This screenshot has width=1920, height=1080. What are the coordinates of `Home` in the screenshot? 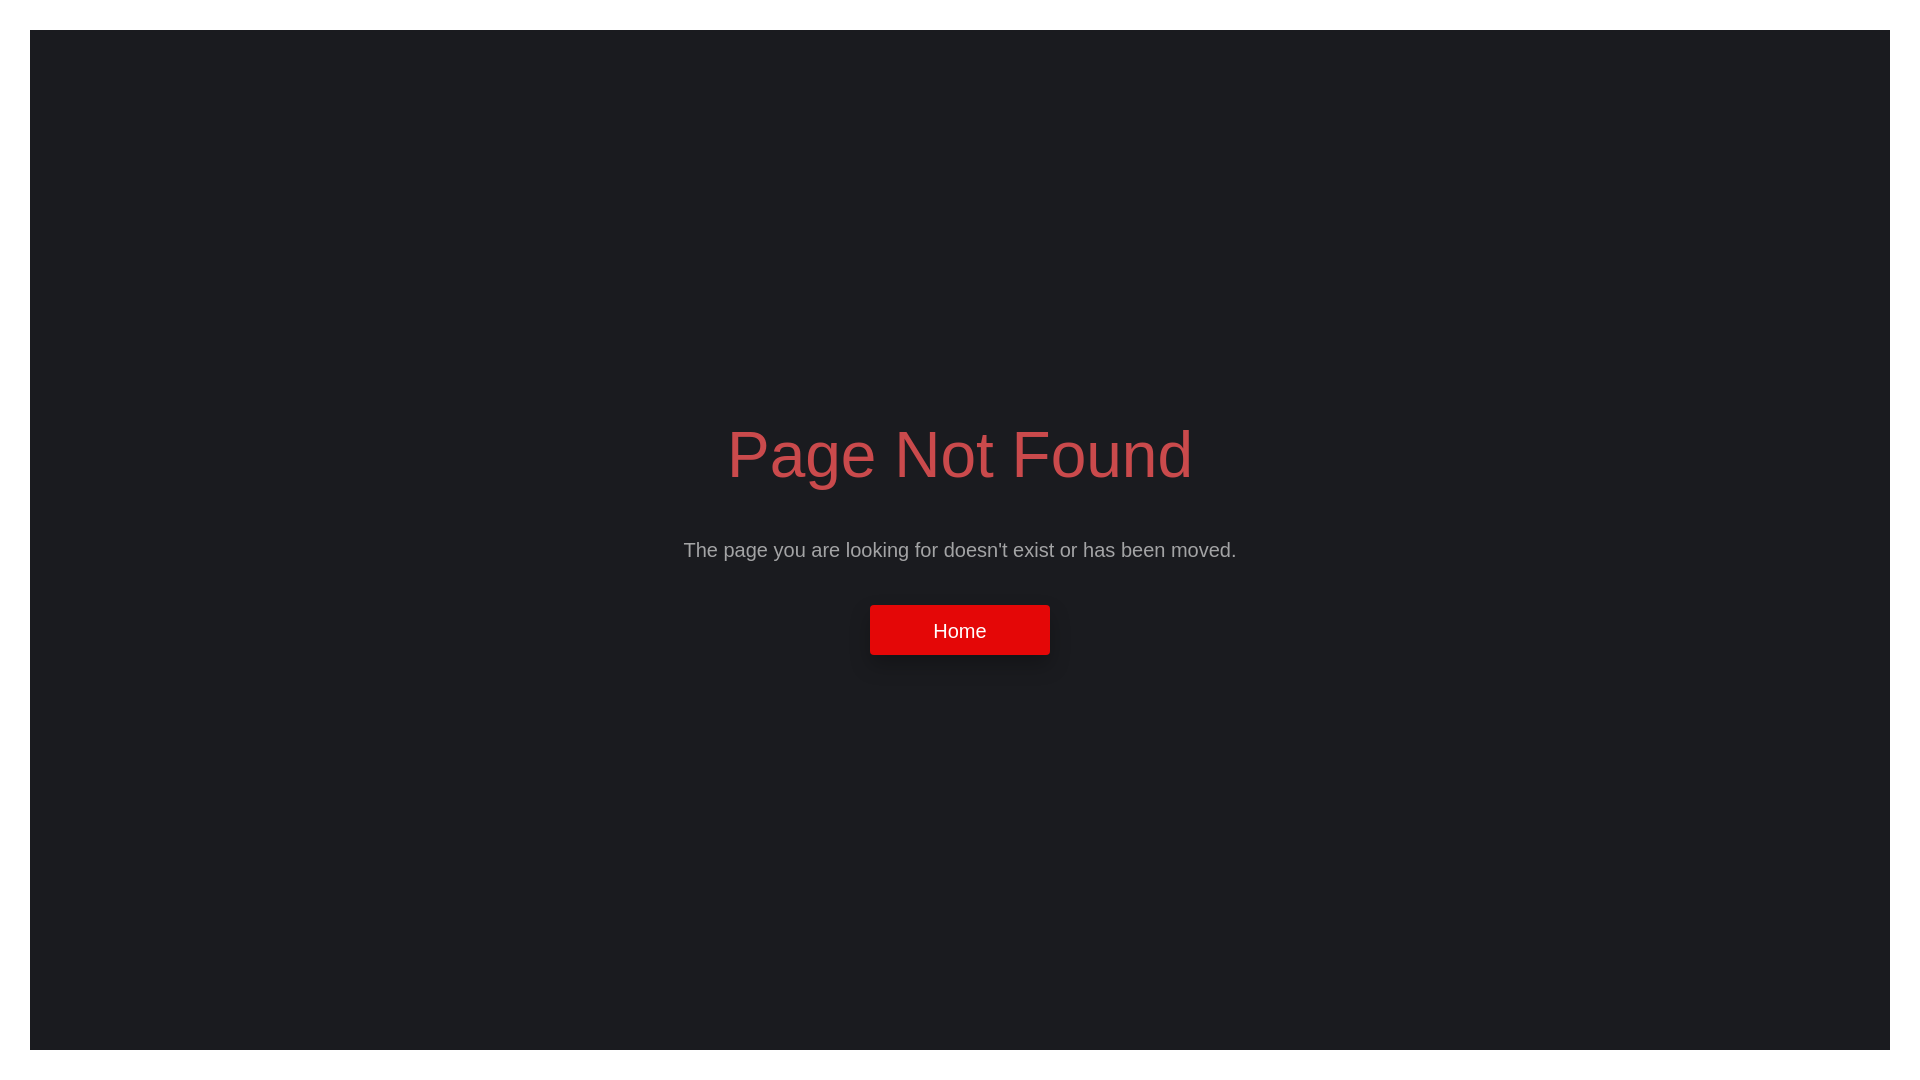 It's located at (960, 630).